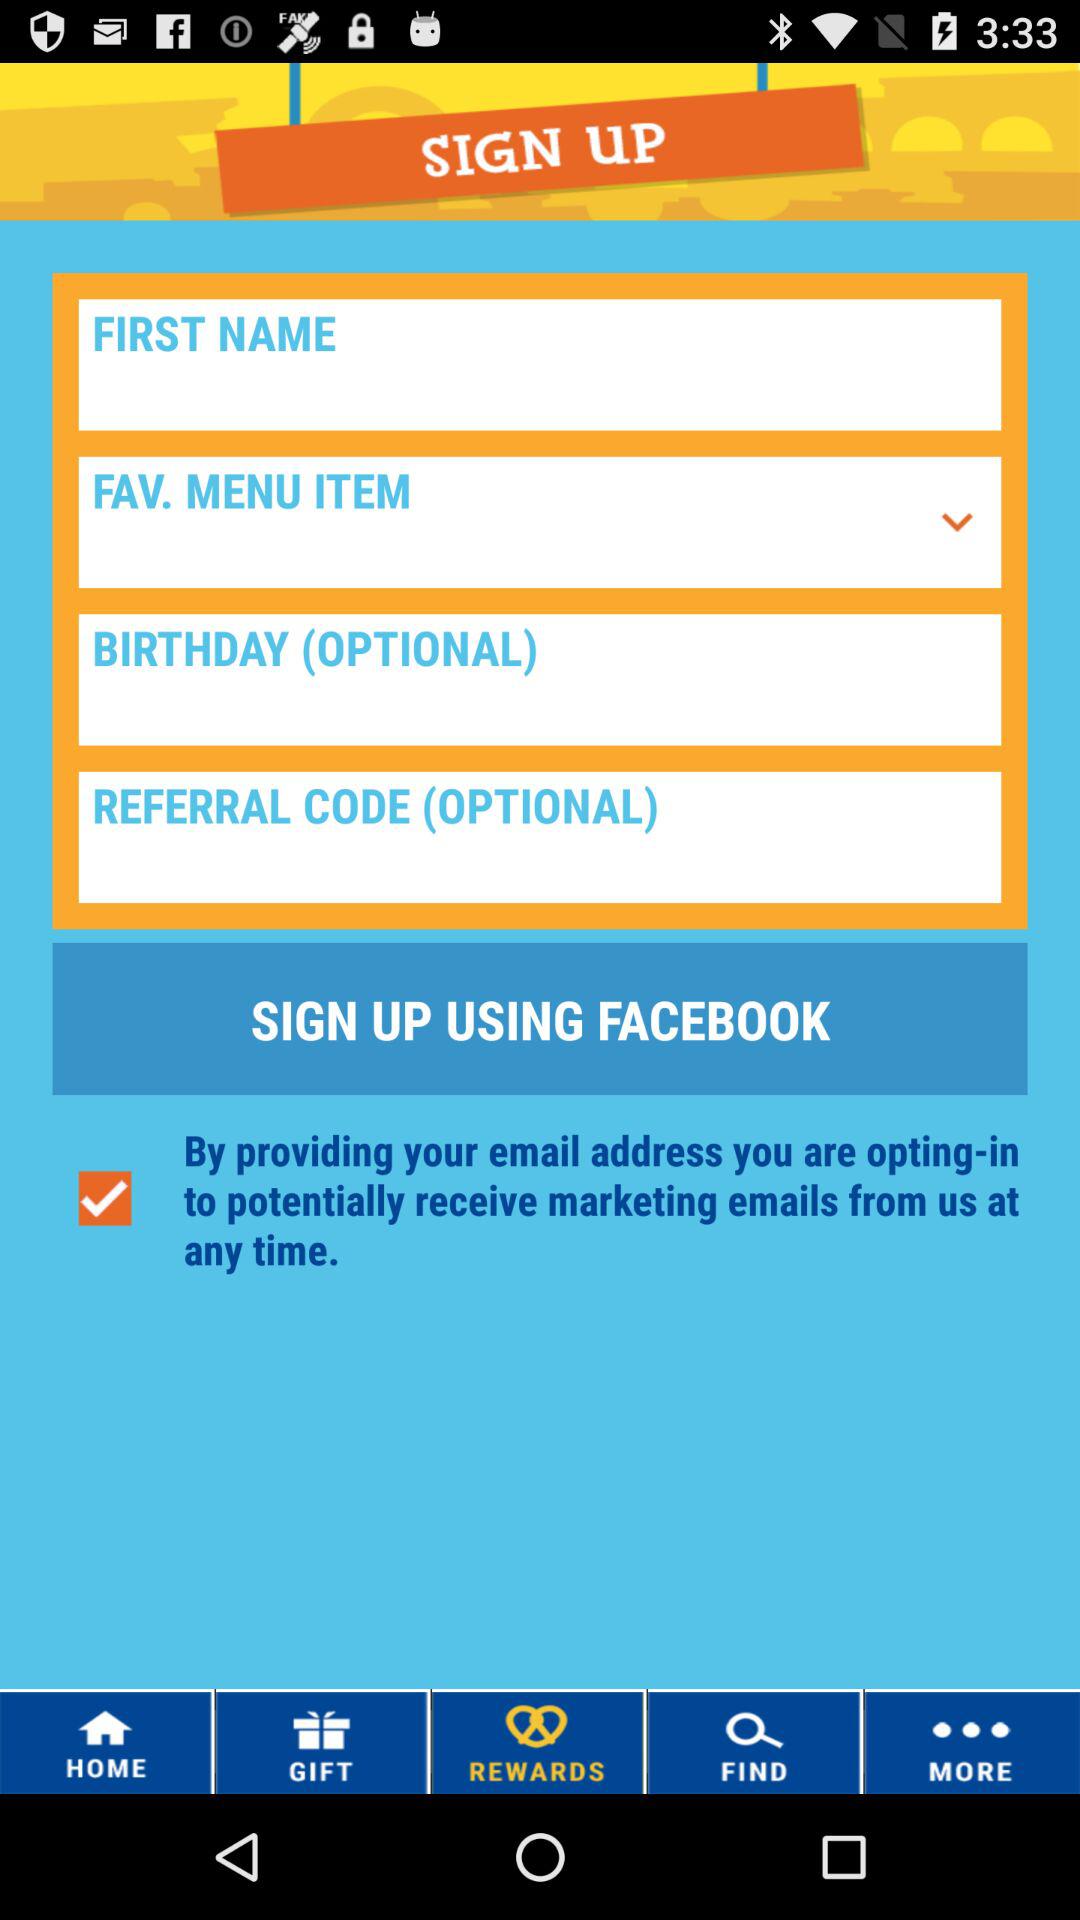  I want to click on click on the button find, so click(755, 1741).